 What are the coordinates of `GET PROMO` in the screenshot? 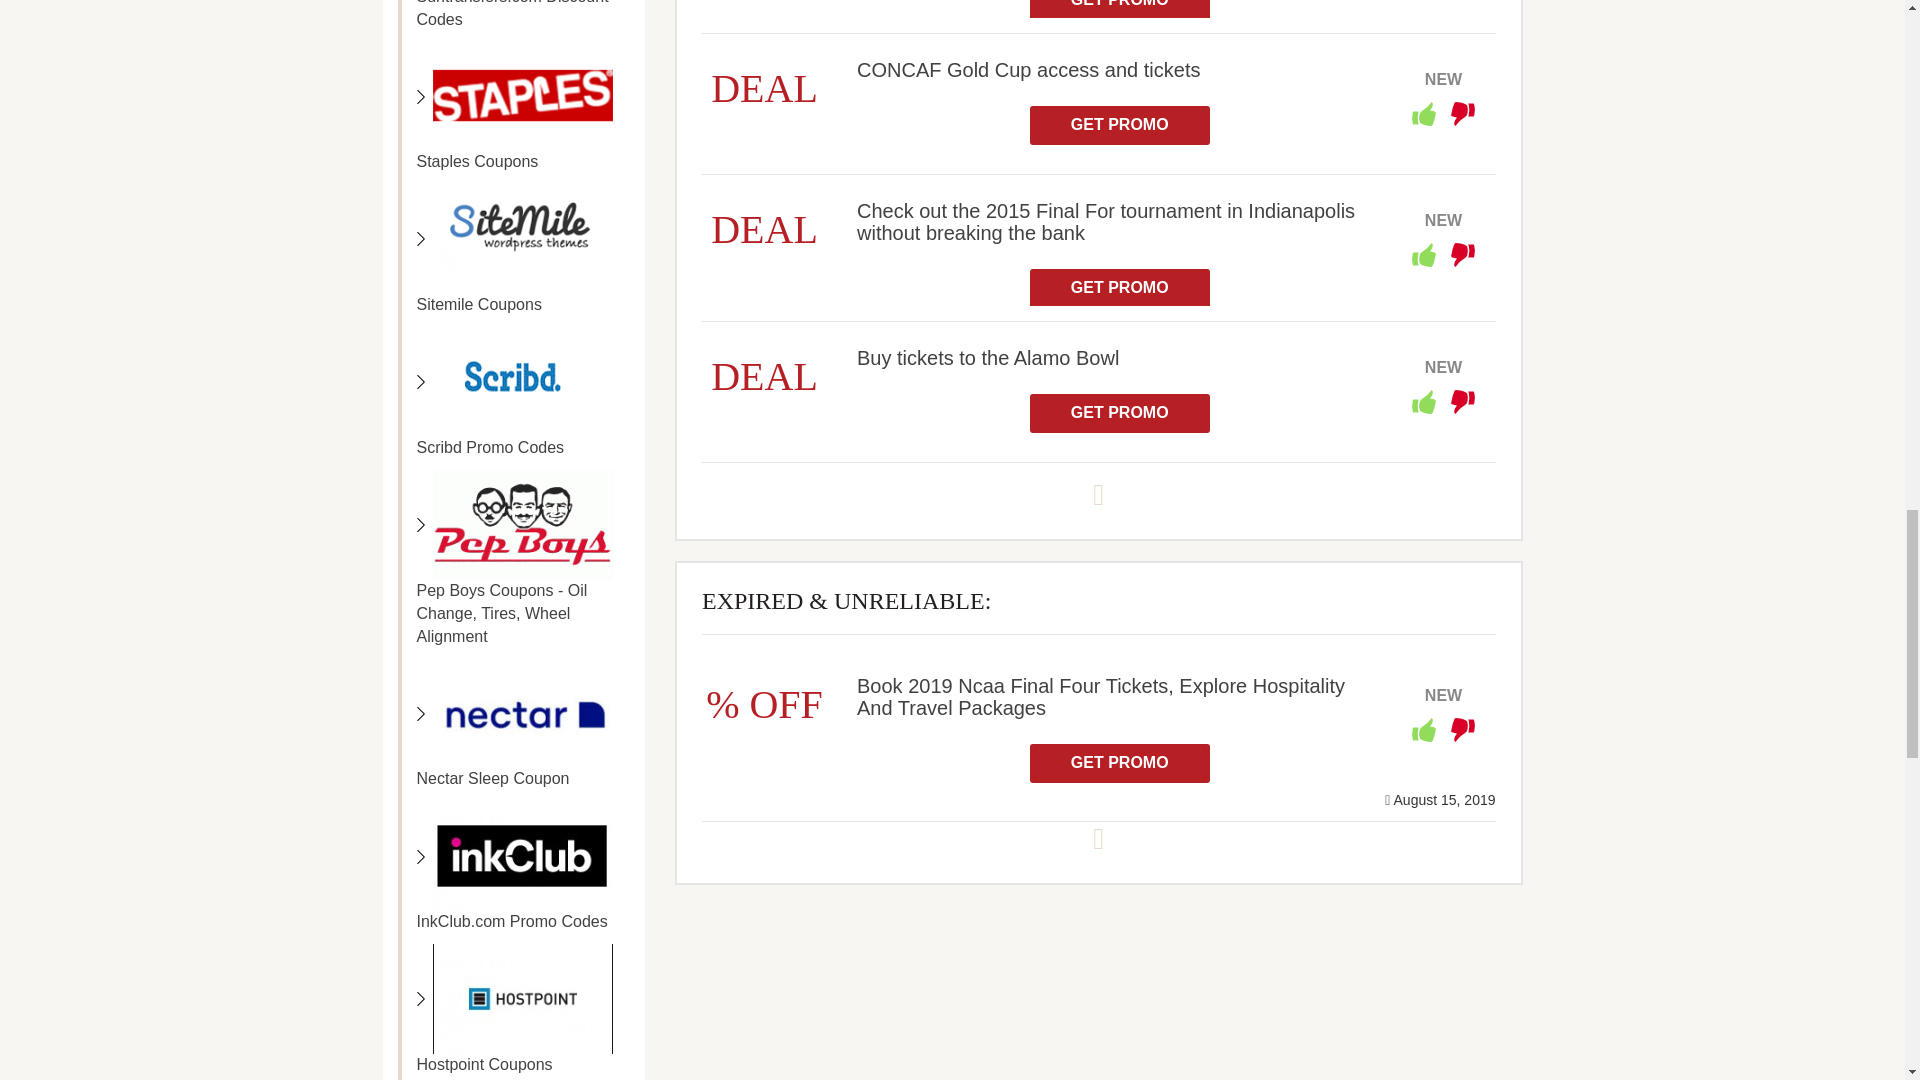 It's located at (1119, 124).